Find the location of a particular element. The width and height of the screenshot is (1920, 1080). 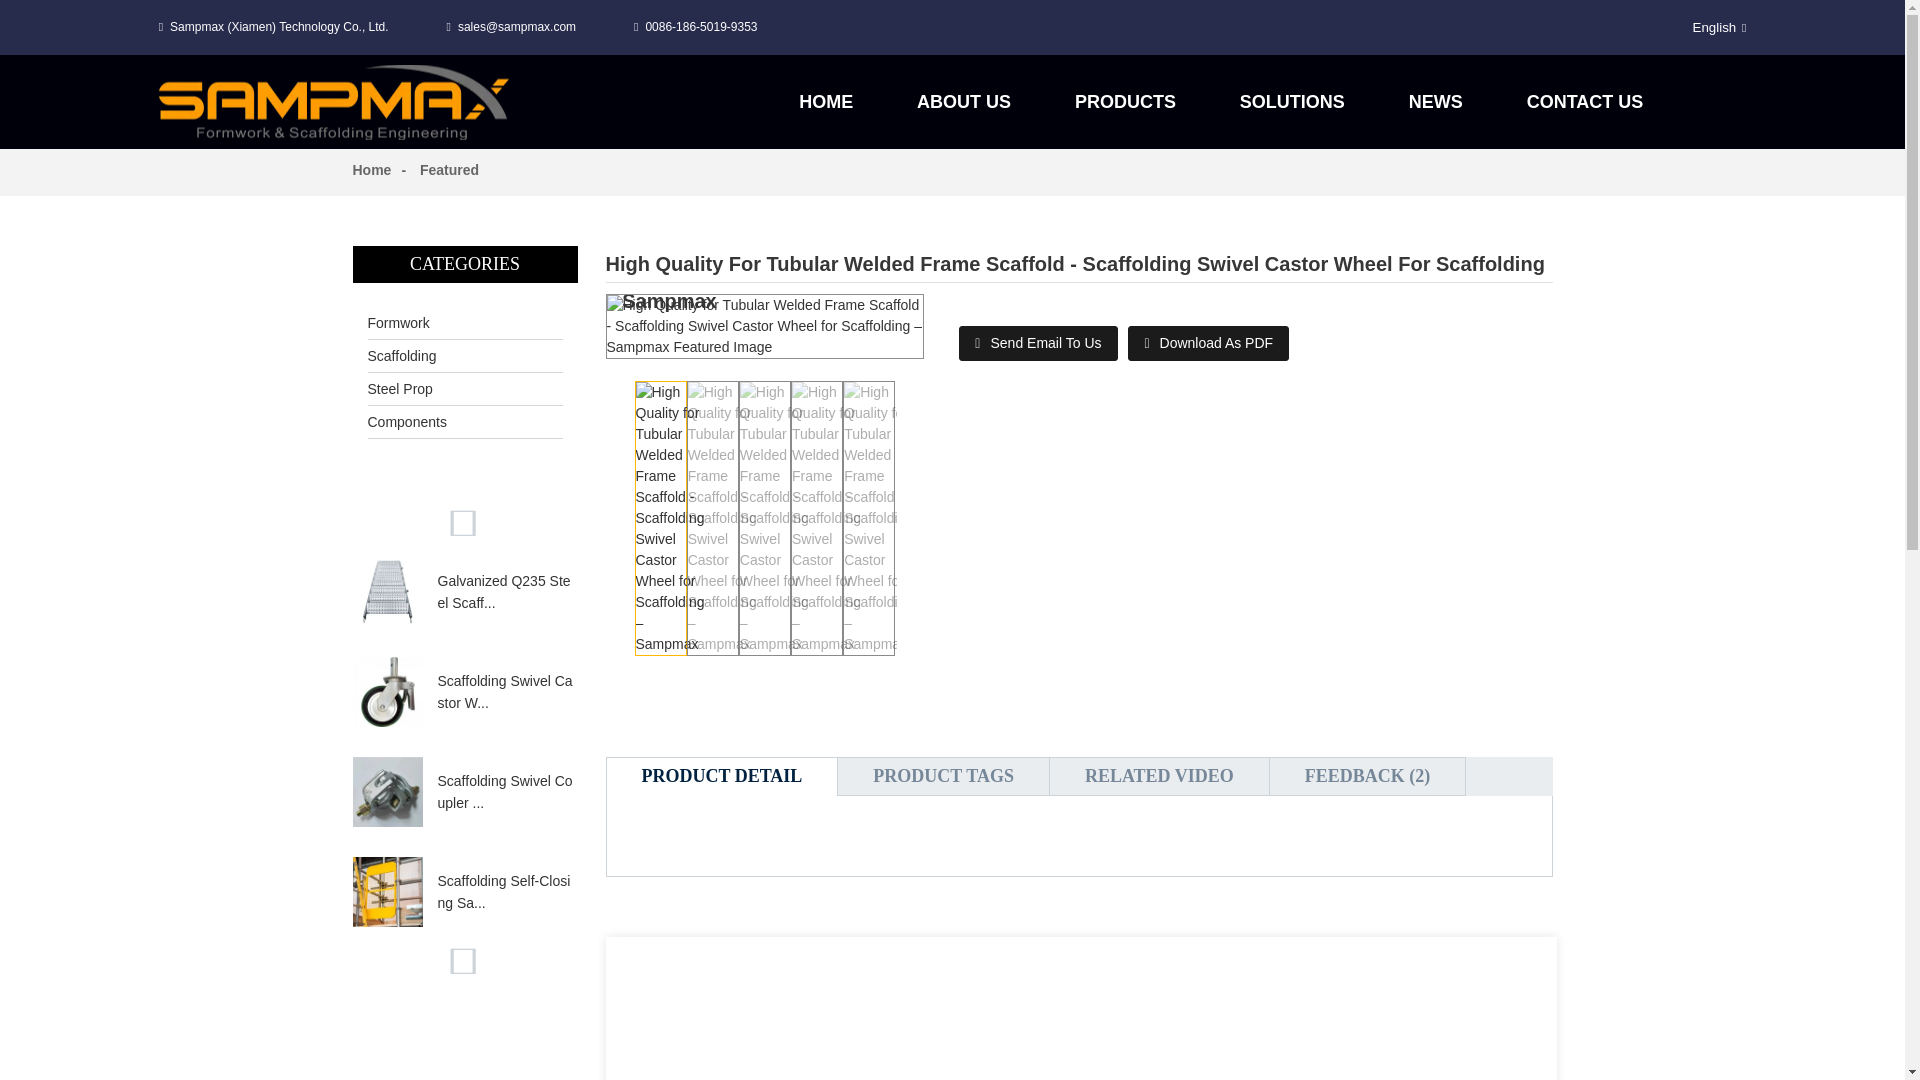

Scaffolding Swivel Coupler ... is located at coordinates (507, 792).